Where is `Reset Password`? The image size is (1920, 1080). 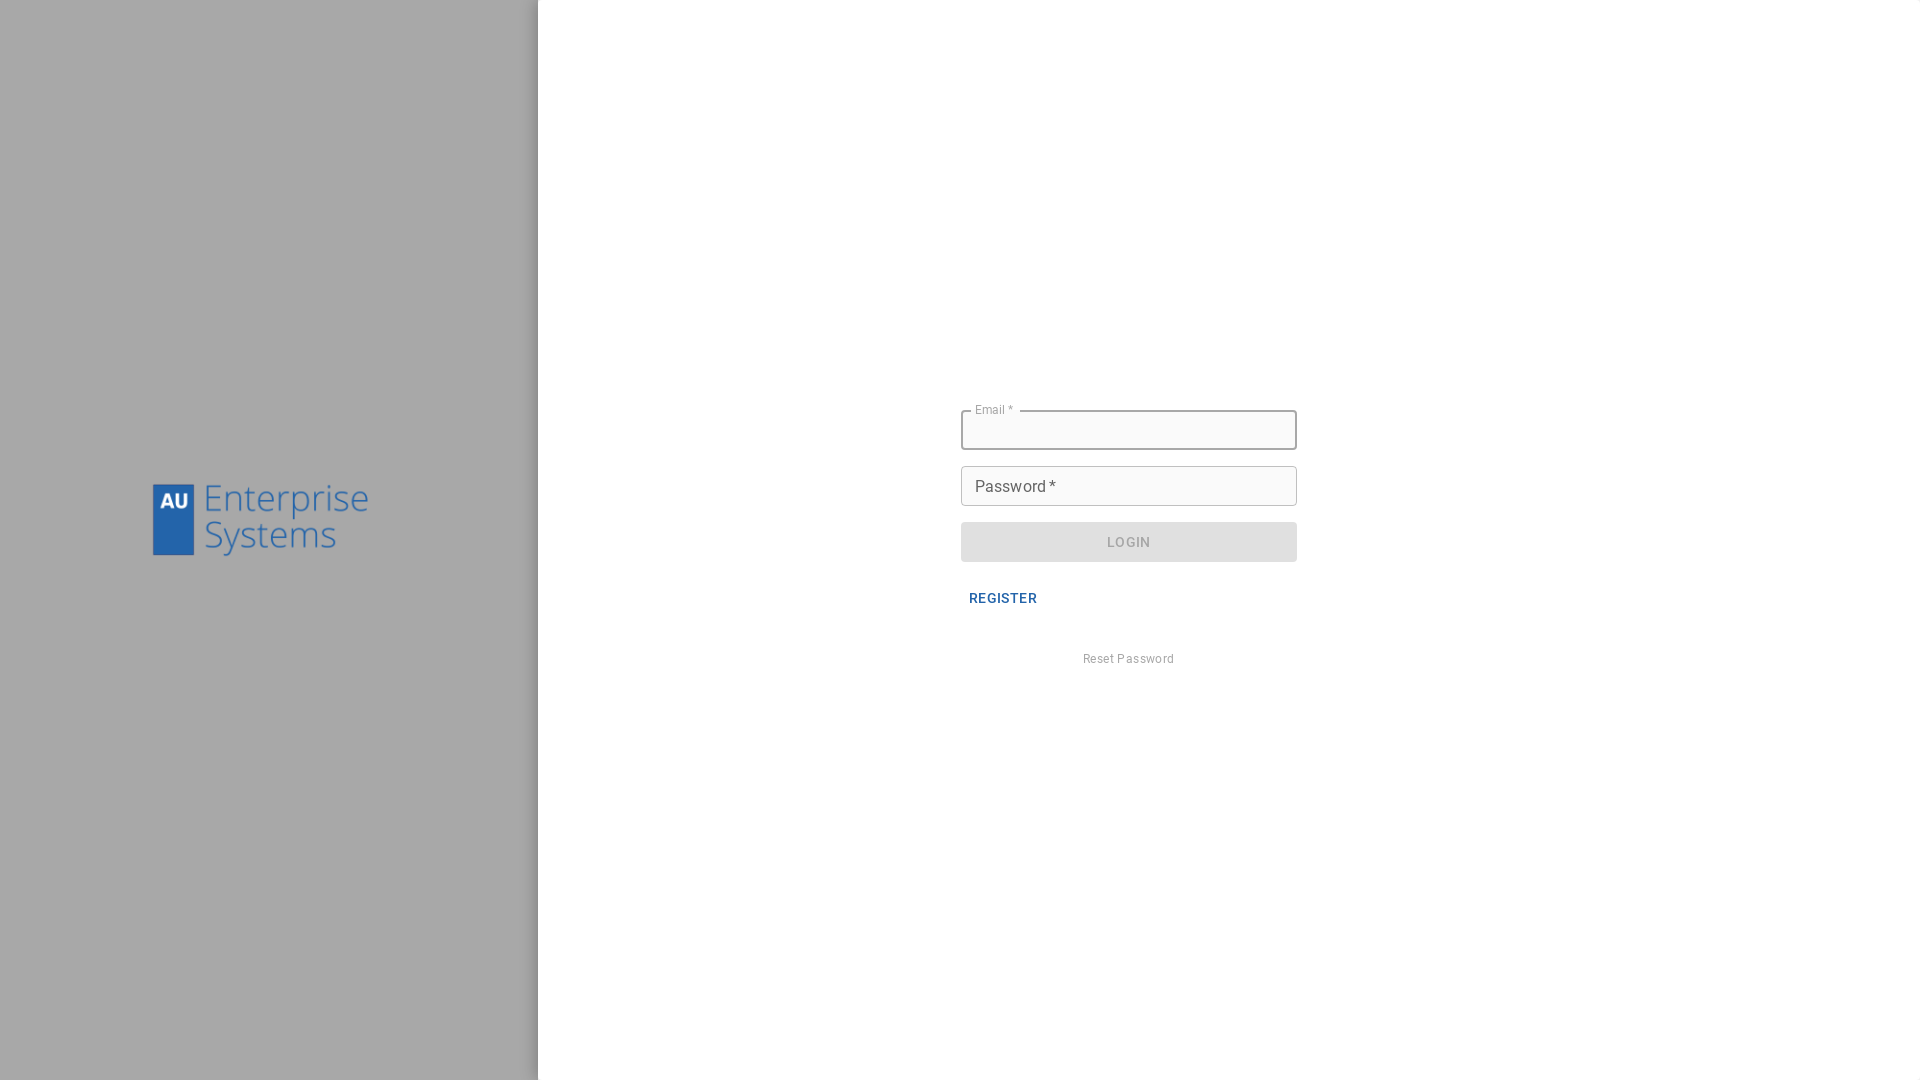
Reset Password is located at coordinates (1129, 660).